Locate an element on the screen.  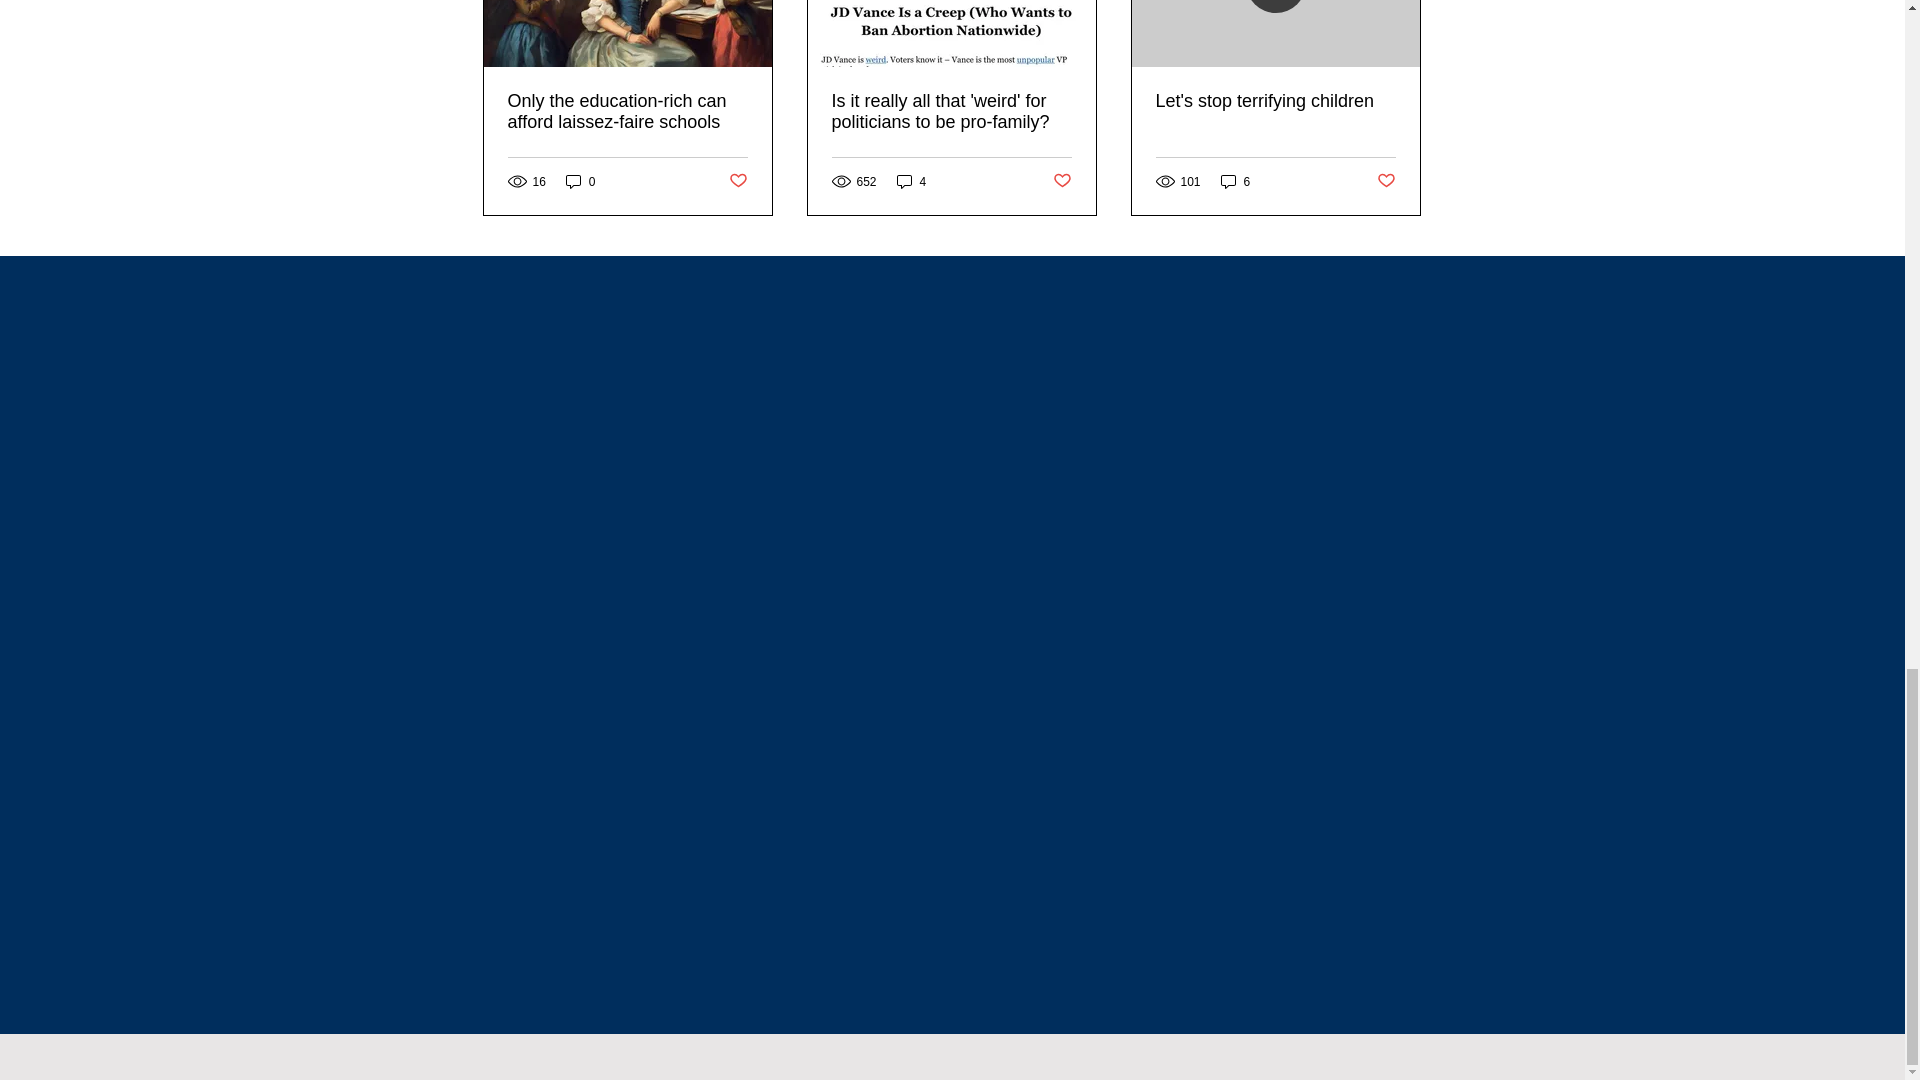
4 is located at coordinates (912, 181).